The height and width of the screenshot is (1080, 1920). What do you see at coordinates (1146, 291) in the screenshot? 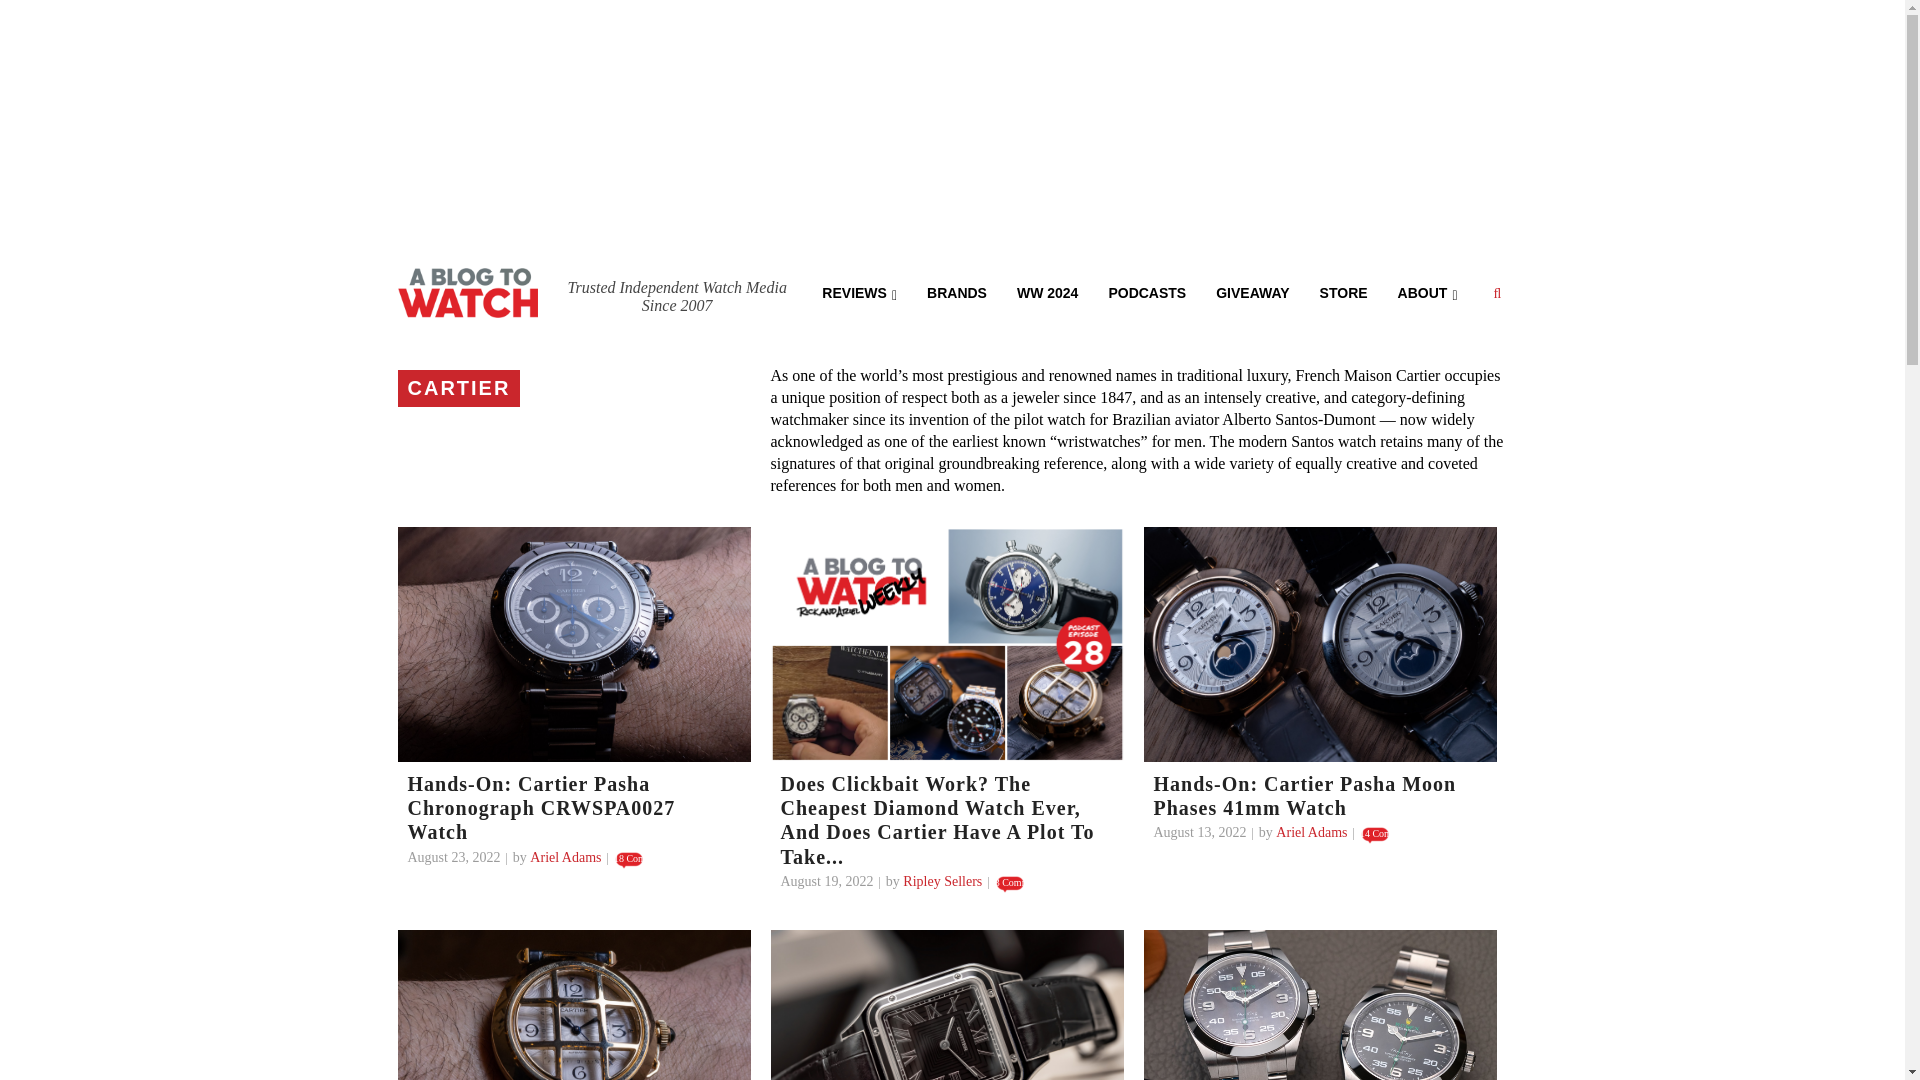
I see `PODCASTS` at bounding box center [1146, 291].